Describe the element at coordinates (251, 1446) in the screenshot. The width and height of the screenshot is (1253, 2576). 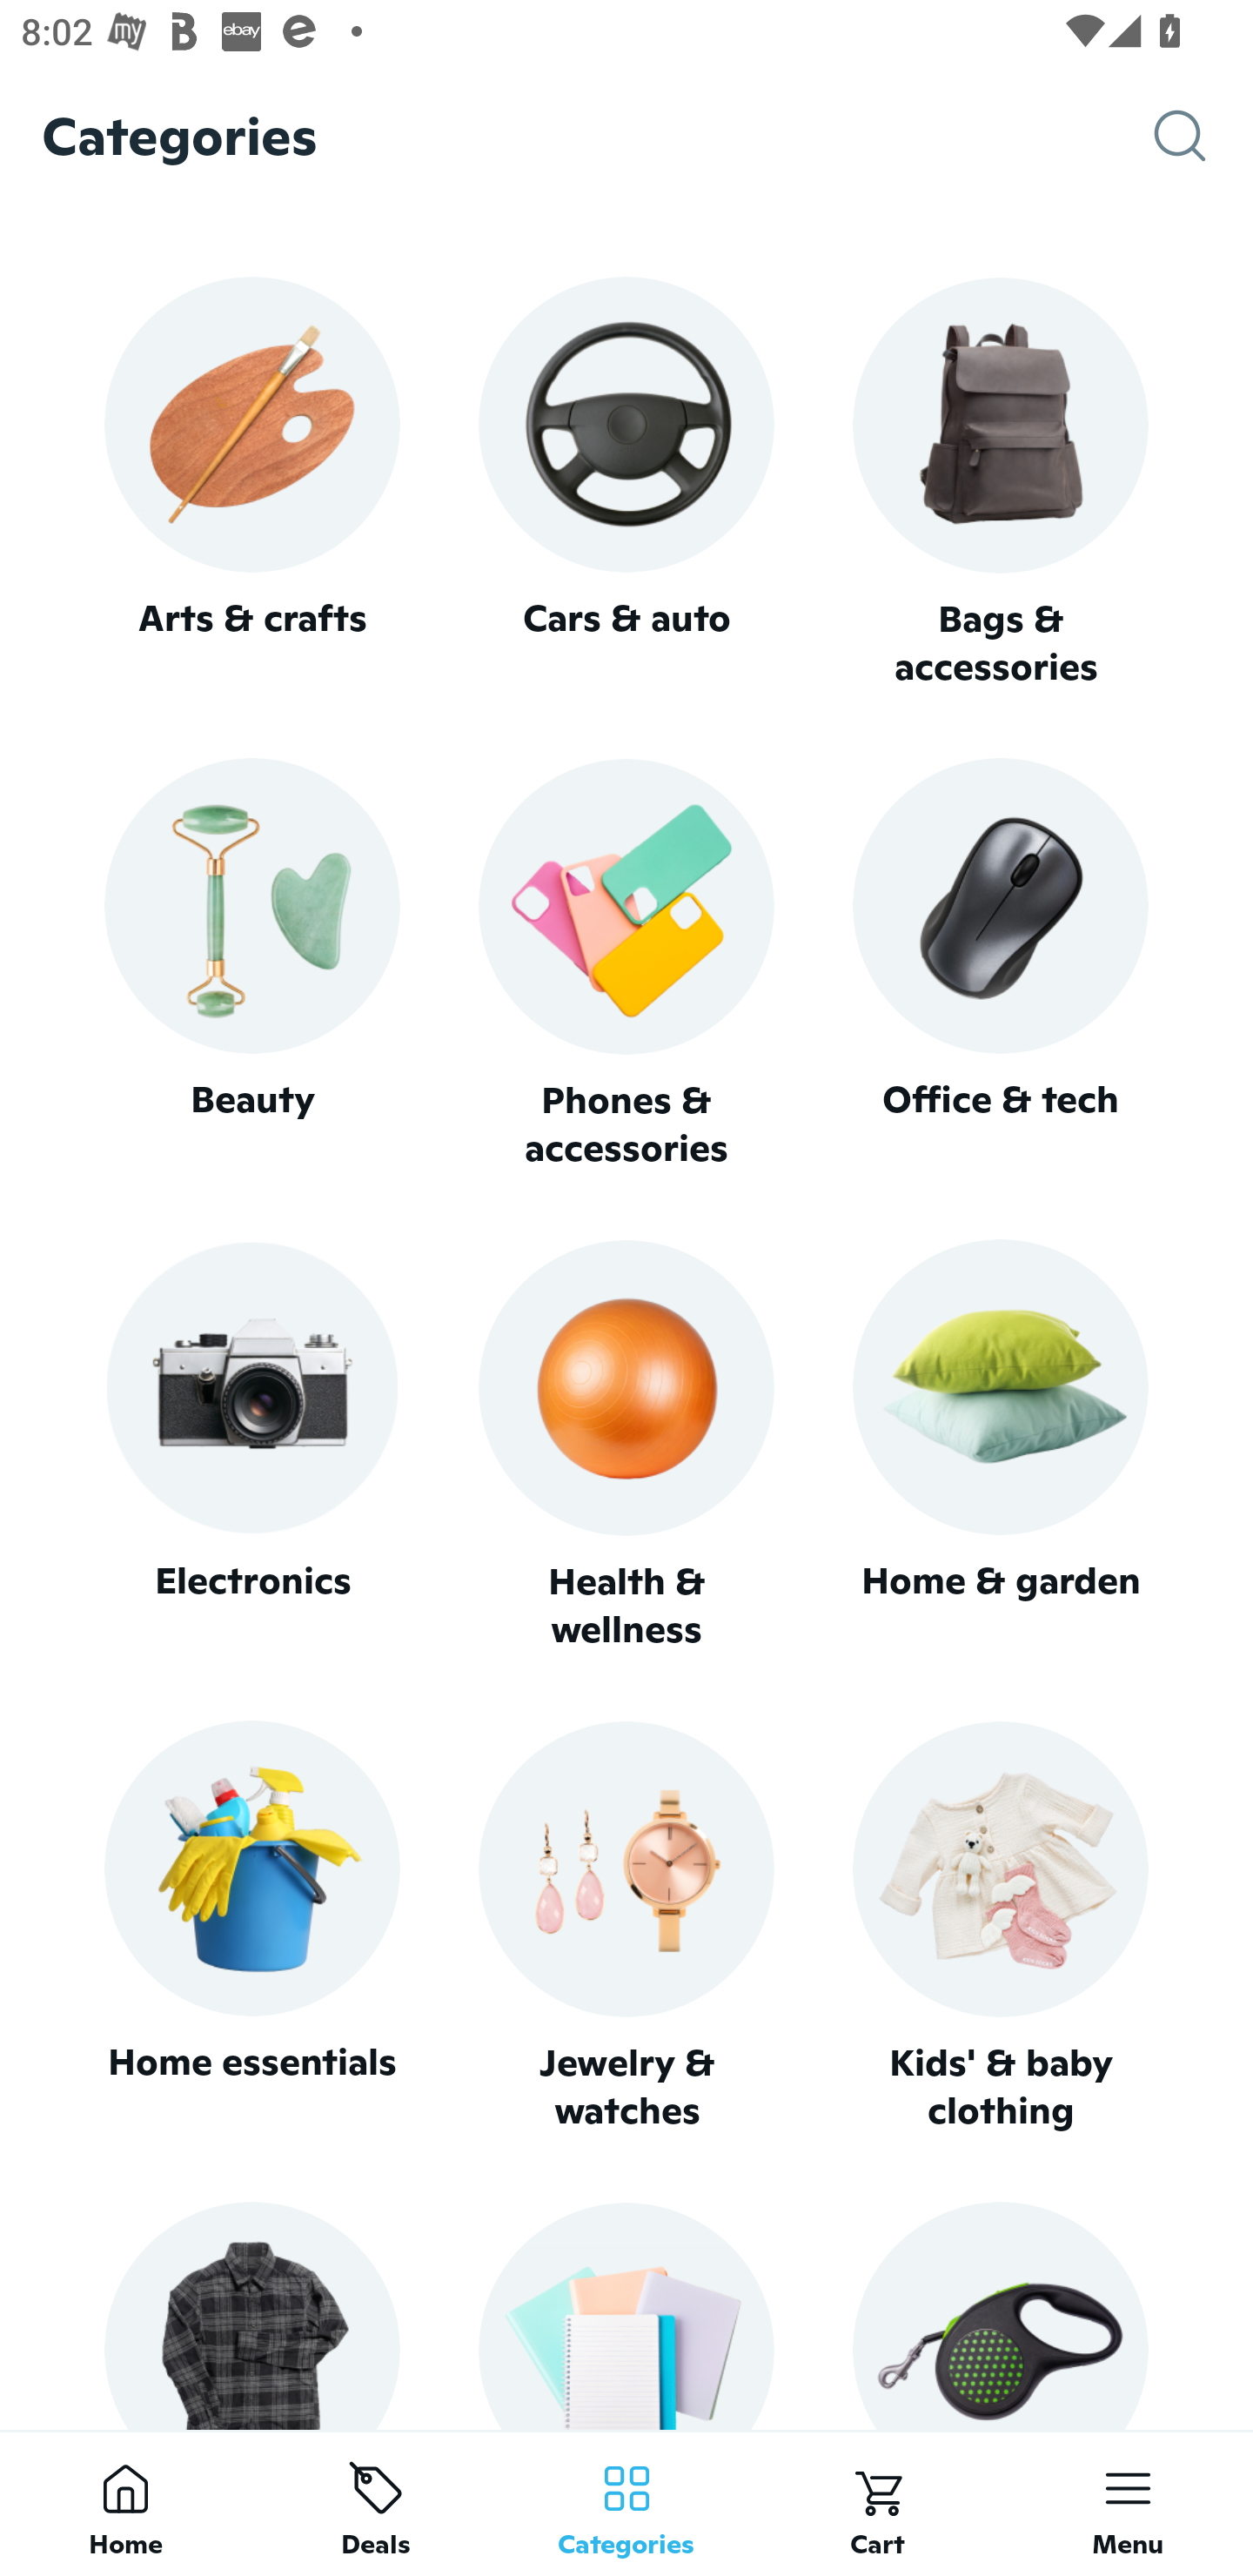
I see `Electronics` at that location.